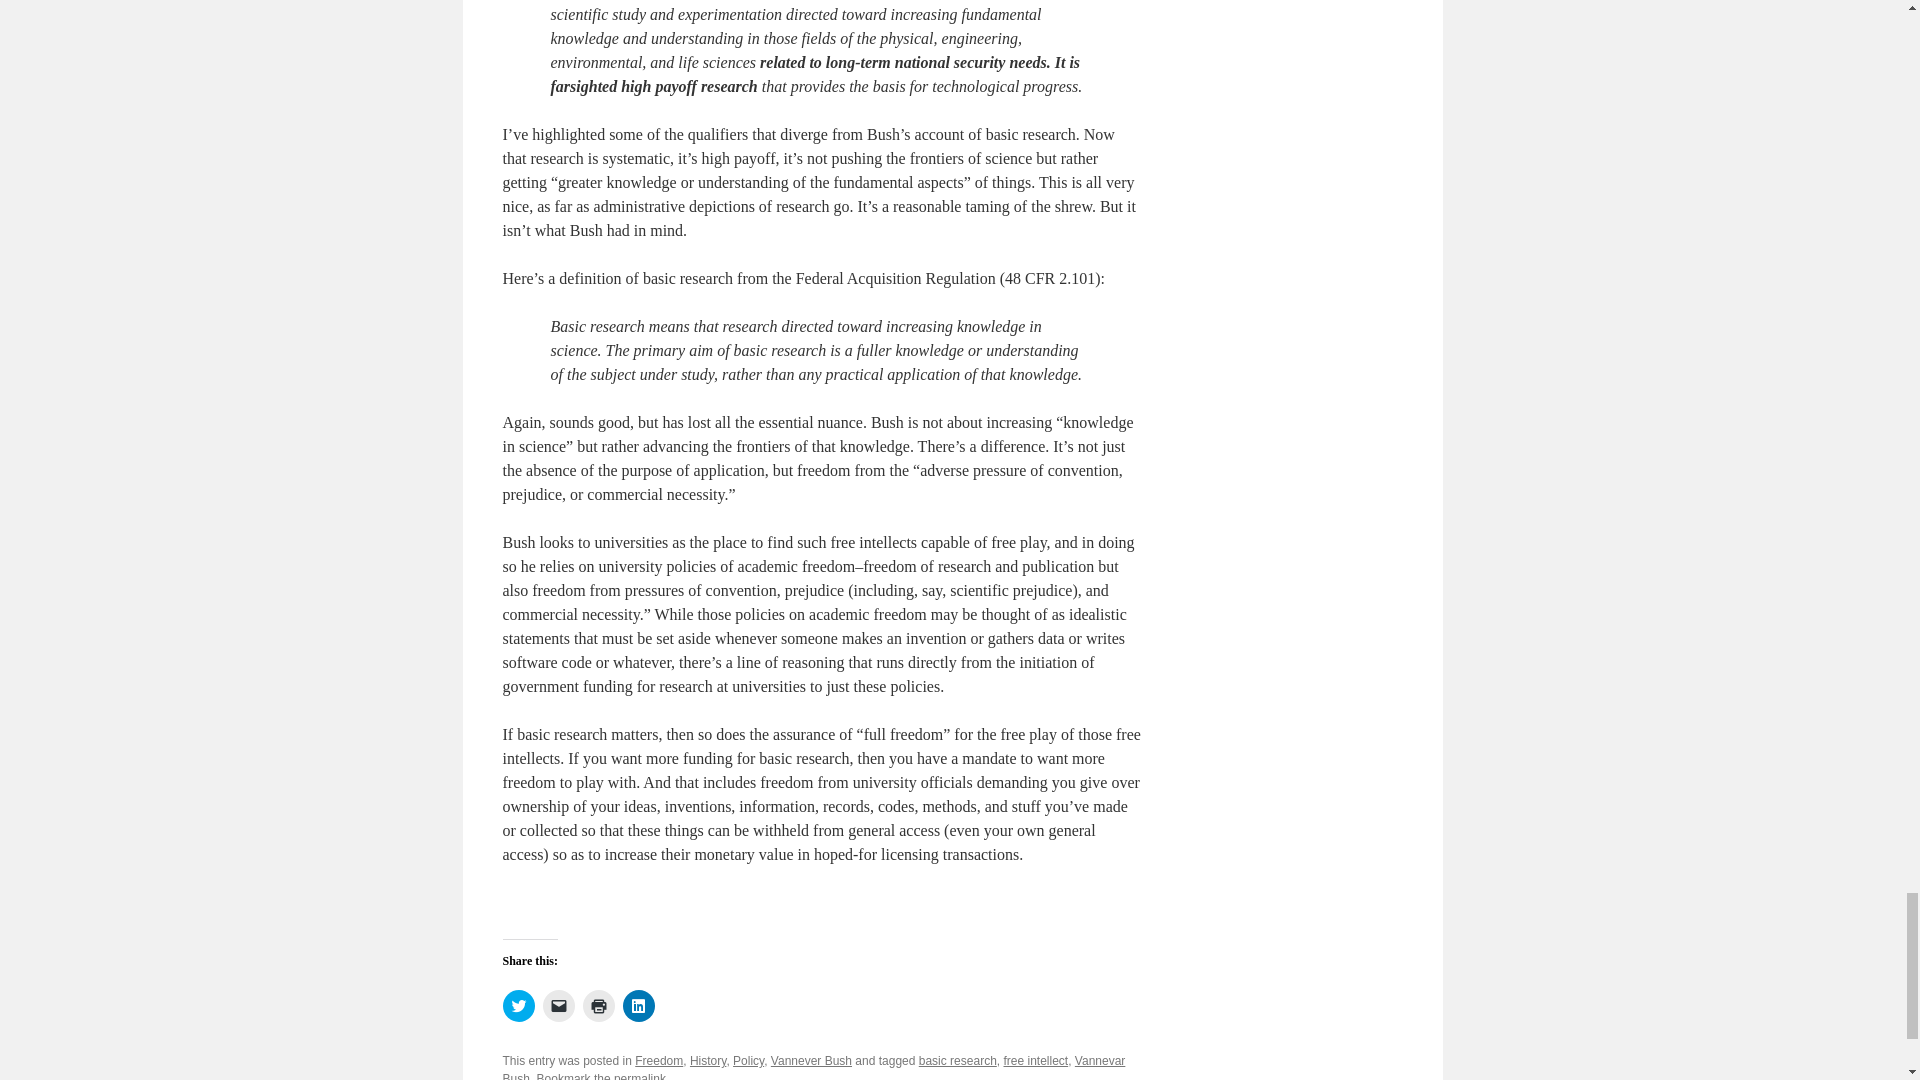 Image resolution: width=1920 pixels, height=1080 pixels. I want to click on Freedom, so click(659, 1061).